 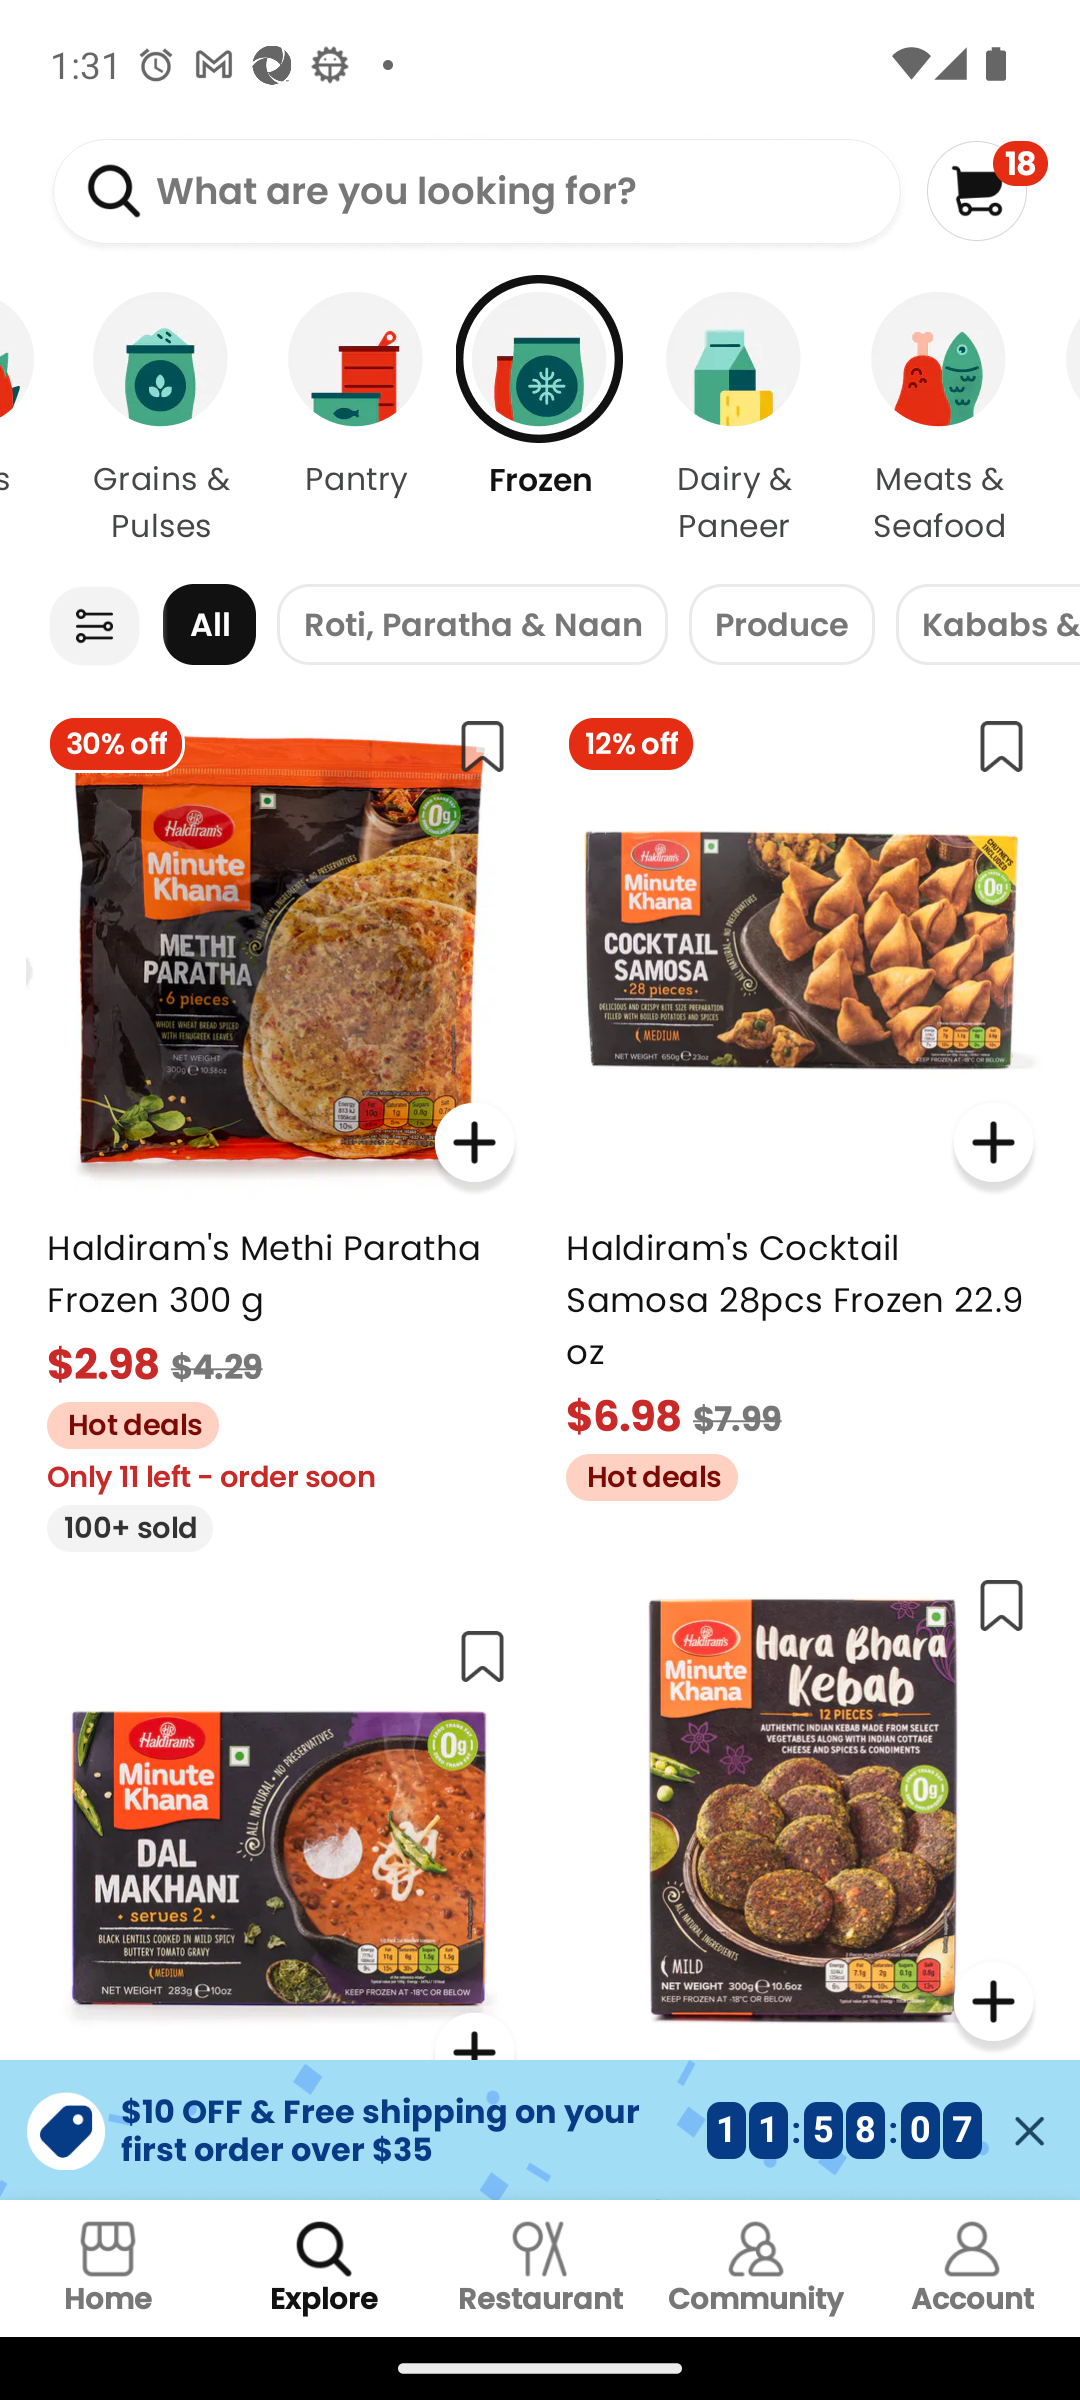 What do you see at coordinates (540, 2268) in the screenshot?
I see `Restaurant` at bounding box center [540, 2268].